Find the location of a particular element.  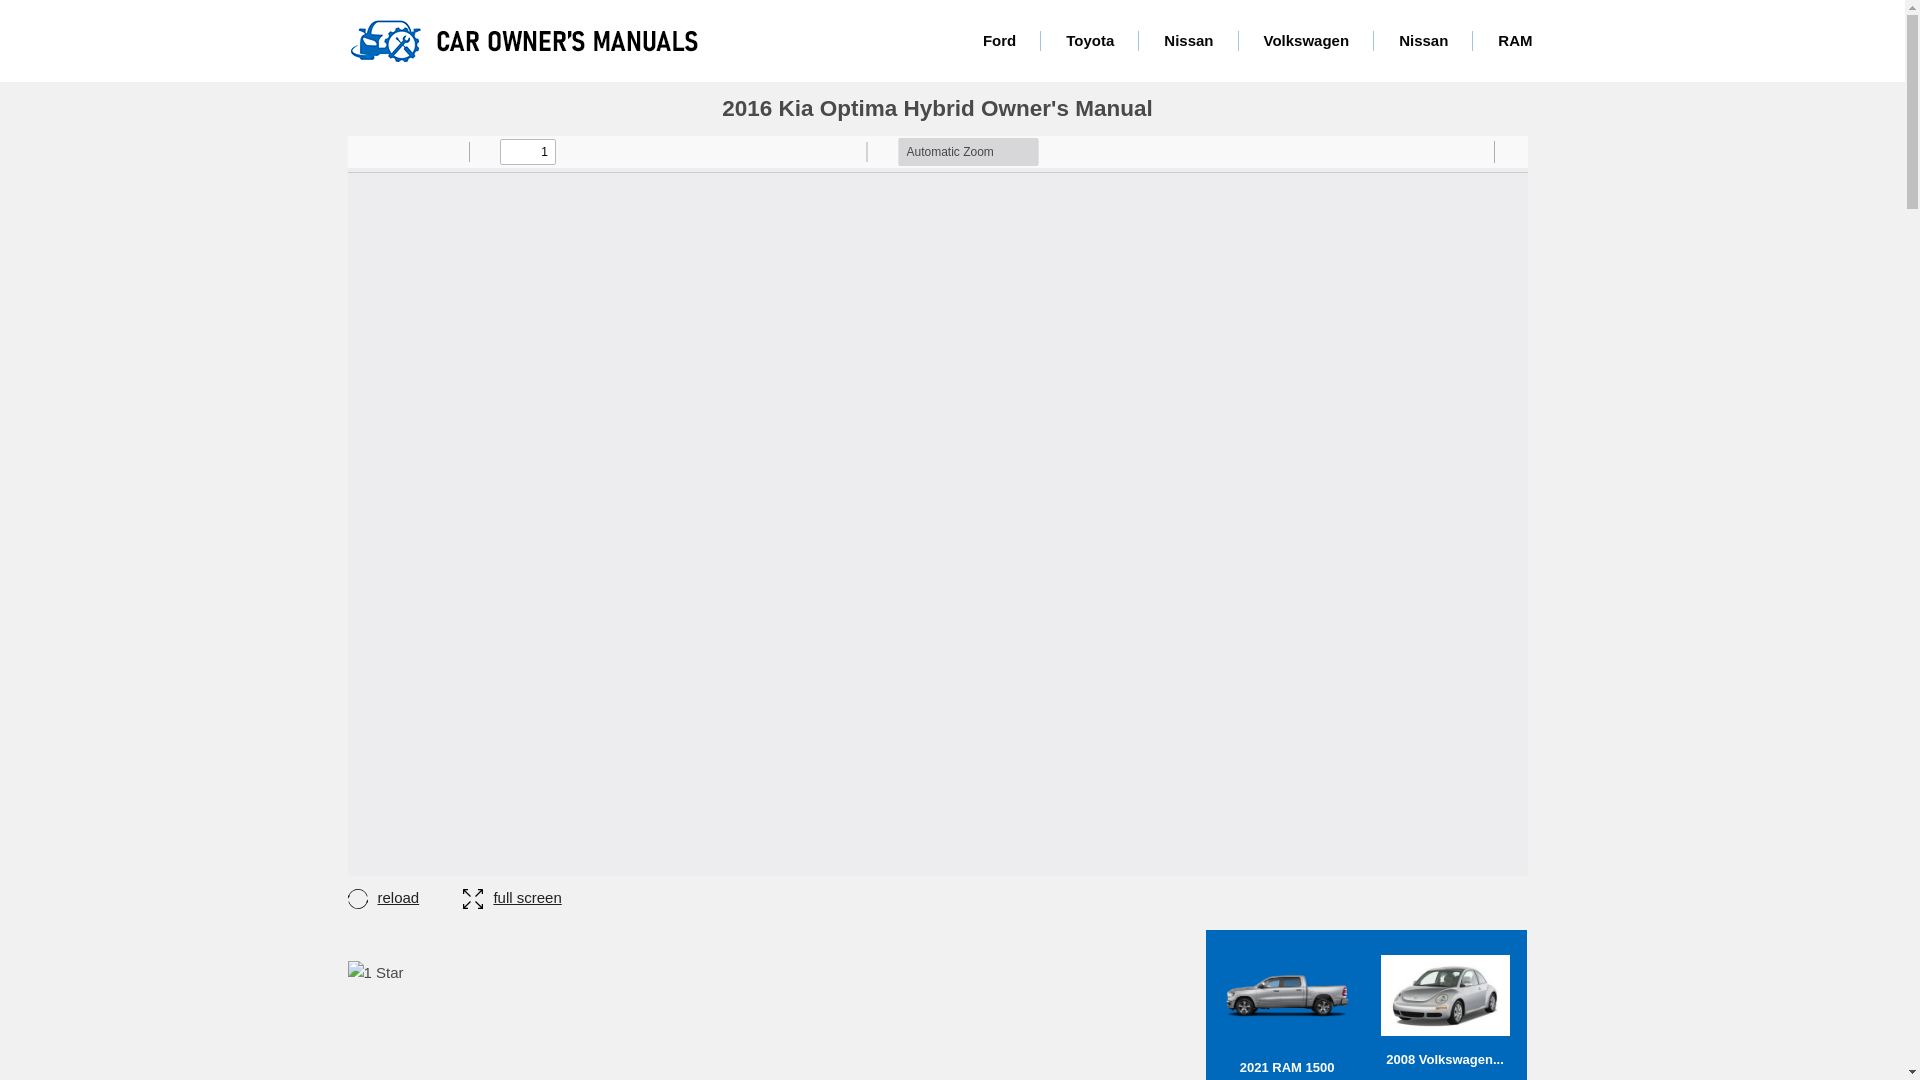

2021 RAM 1500 is located at coordinates (1287, 1010).